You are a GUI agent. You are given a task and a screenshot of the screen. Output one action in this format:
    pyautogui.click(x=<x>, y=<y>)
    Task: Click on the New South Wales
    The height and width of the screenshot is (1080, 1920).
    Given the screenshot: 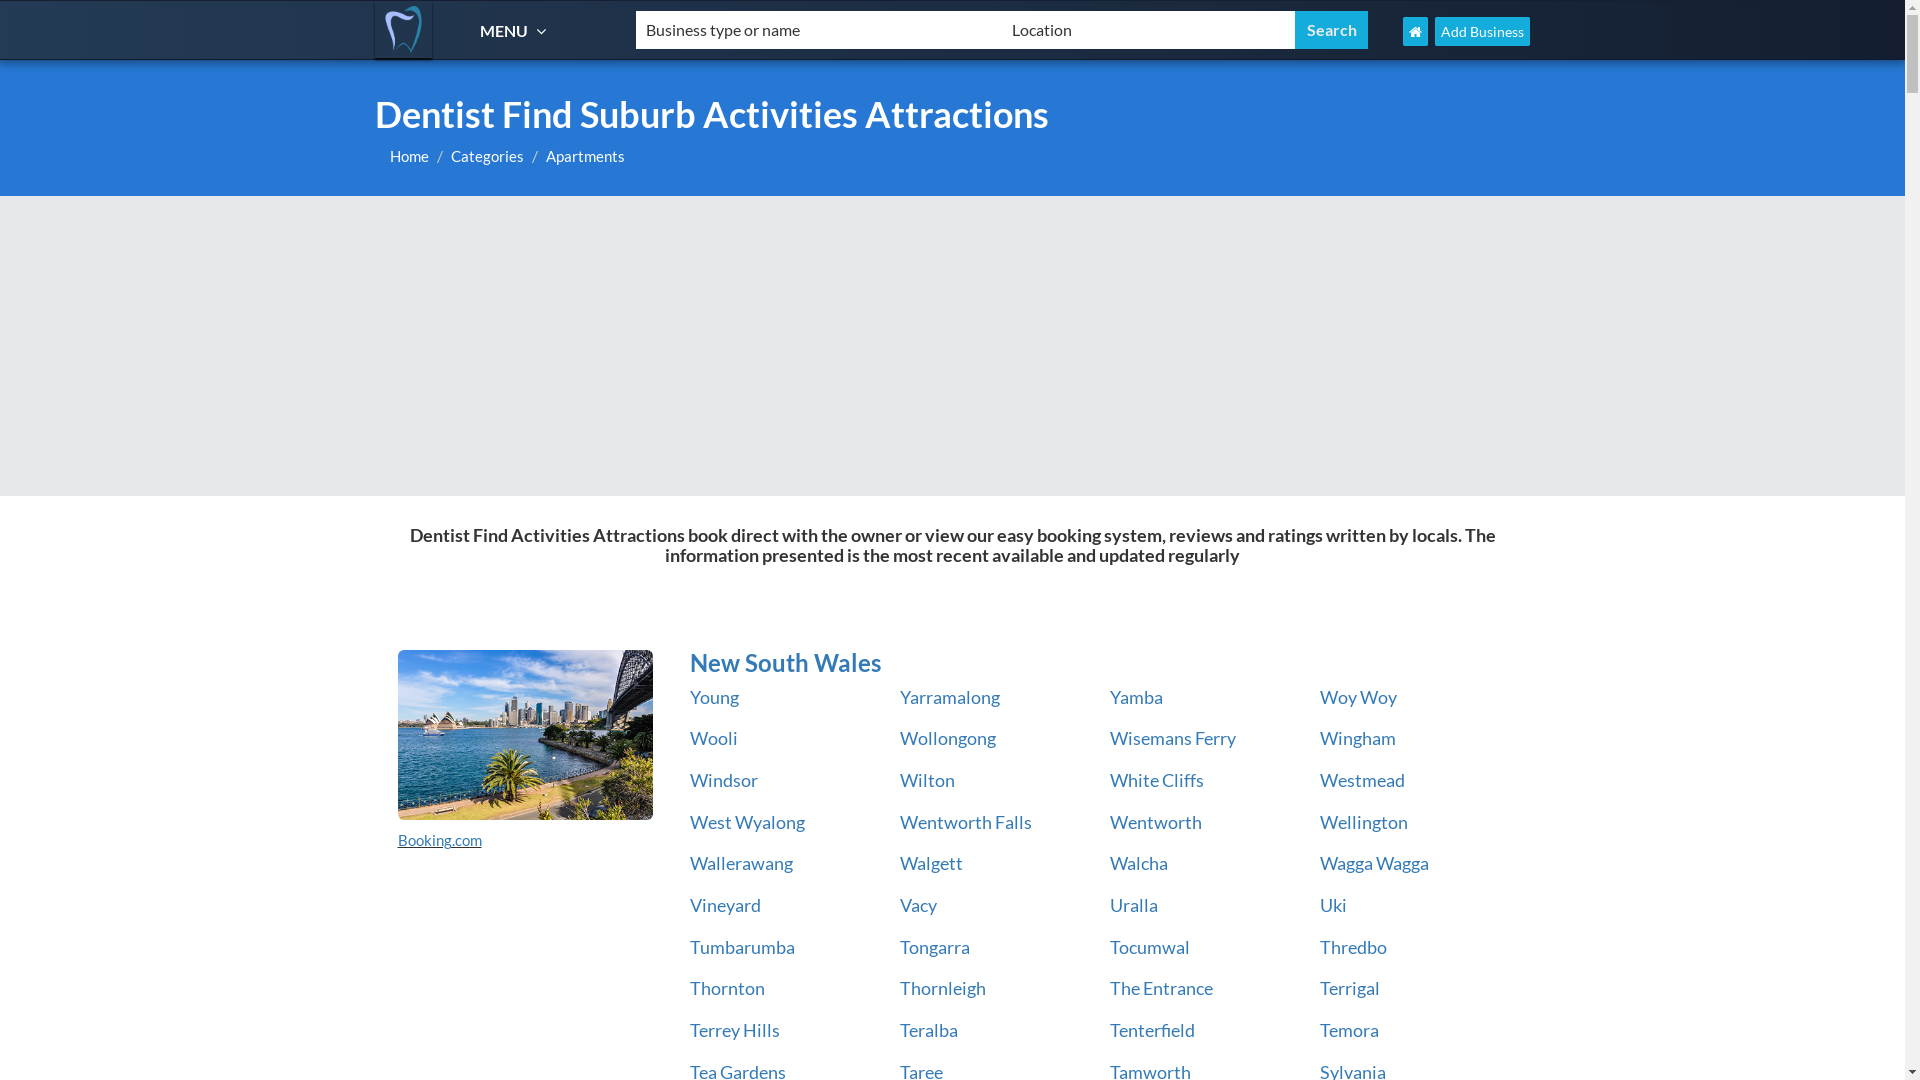 What is the action you would take?
    pyautogui.click(x=1095, y=663)
    